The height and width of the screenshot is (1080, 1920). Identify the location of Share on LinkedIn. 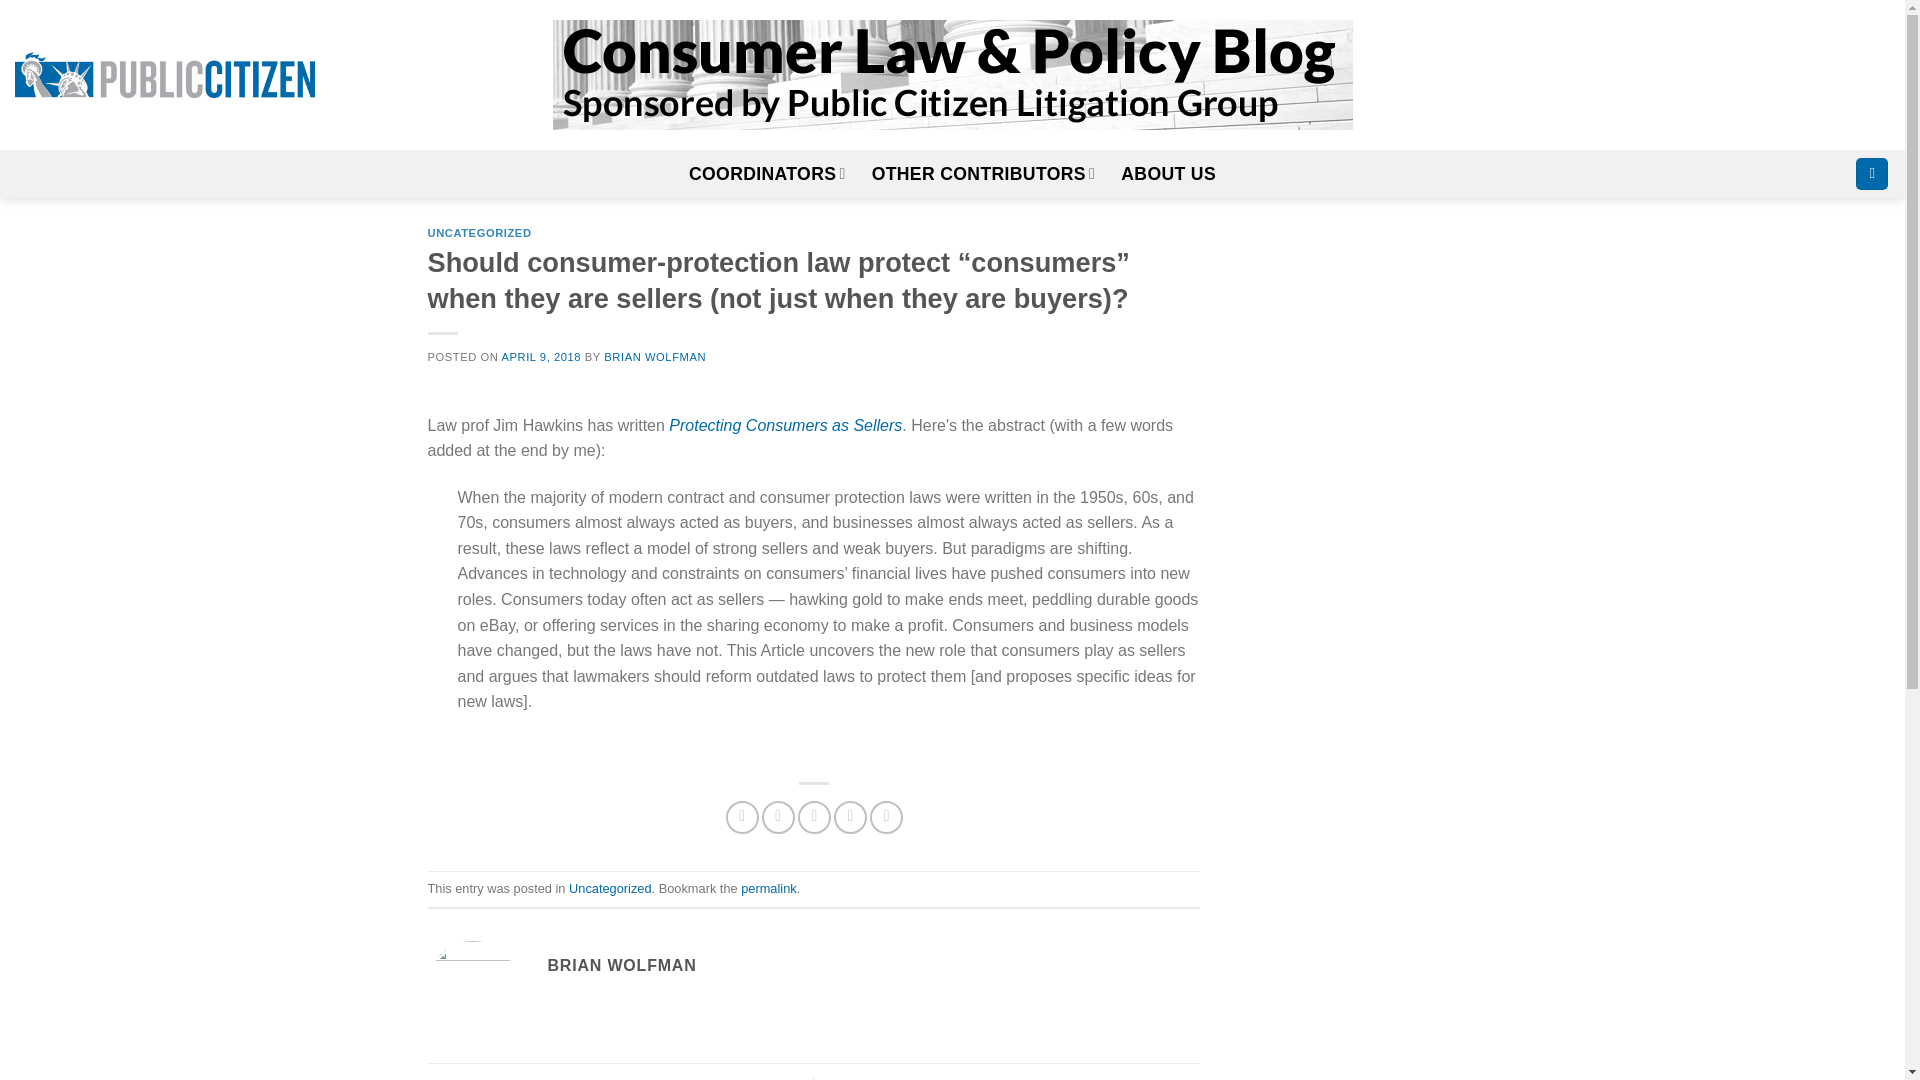
(886, 817).